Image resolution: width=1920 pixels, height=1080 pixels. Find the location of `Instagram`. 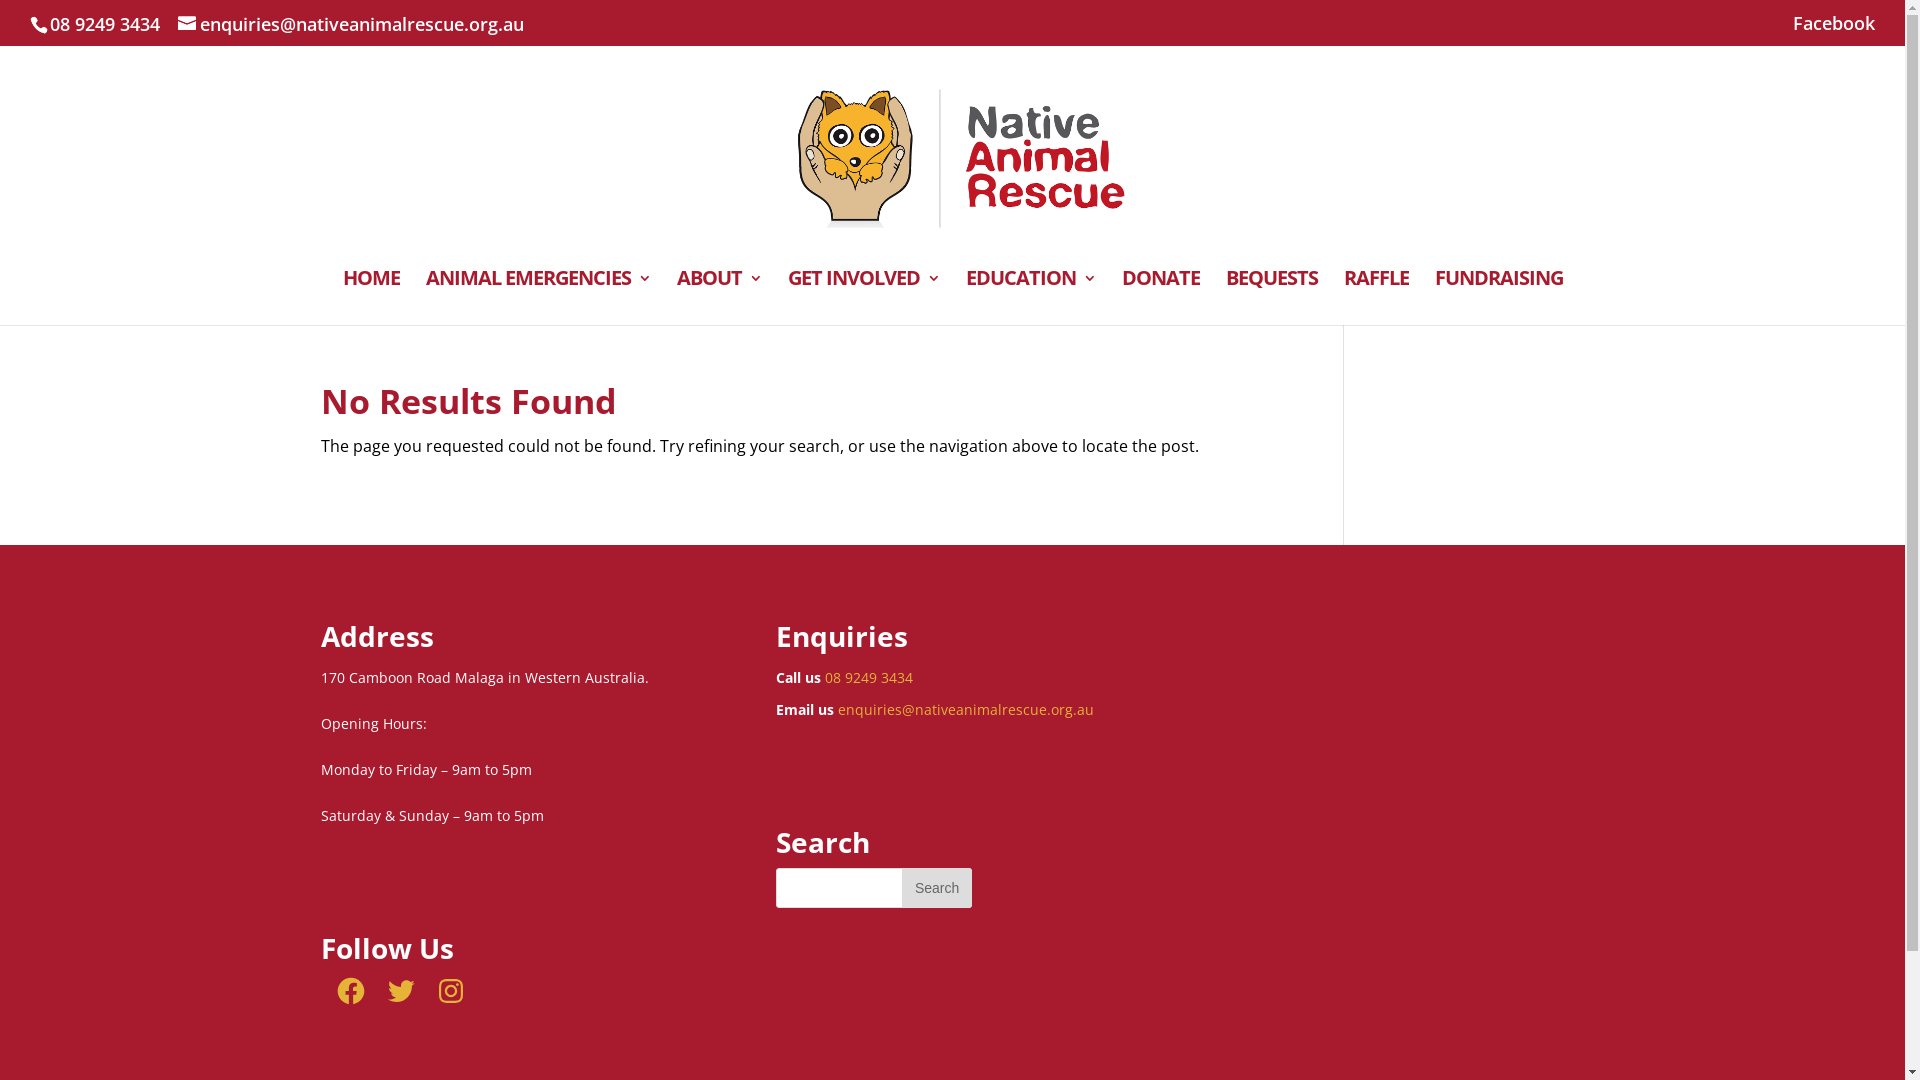

Instagram is located at coordinates (450, 991).